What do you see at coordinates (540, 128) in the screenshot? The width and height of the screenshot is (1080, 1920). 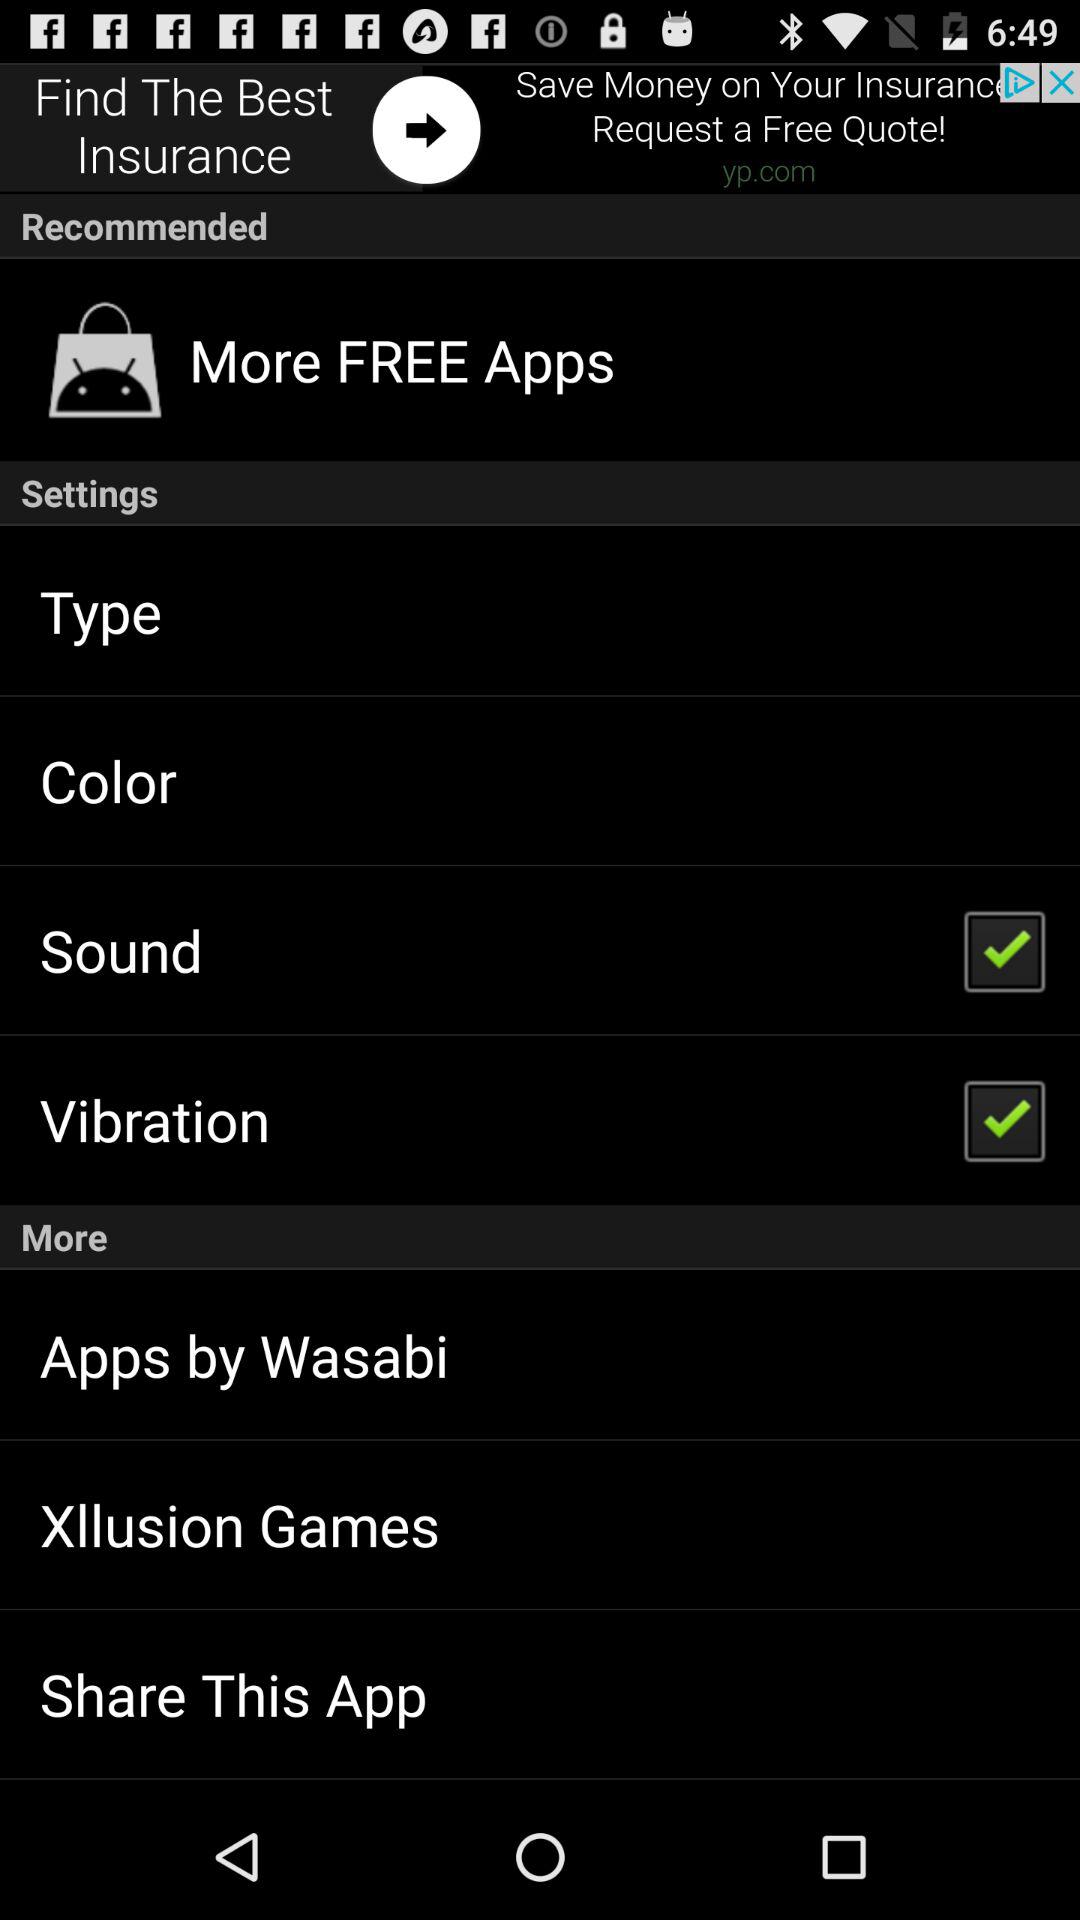 I see `close the add` at bounding box center [540, 128].